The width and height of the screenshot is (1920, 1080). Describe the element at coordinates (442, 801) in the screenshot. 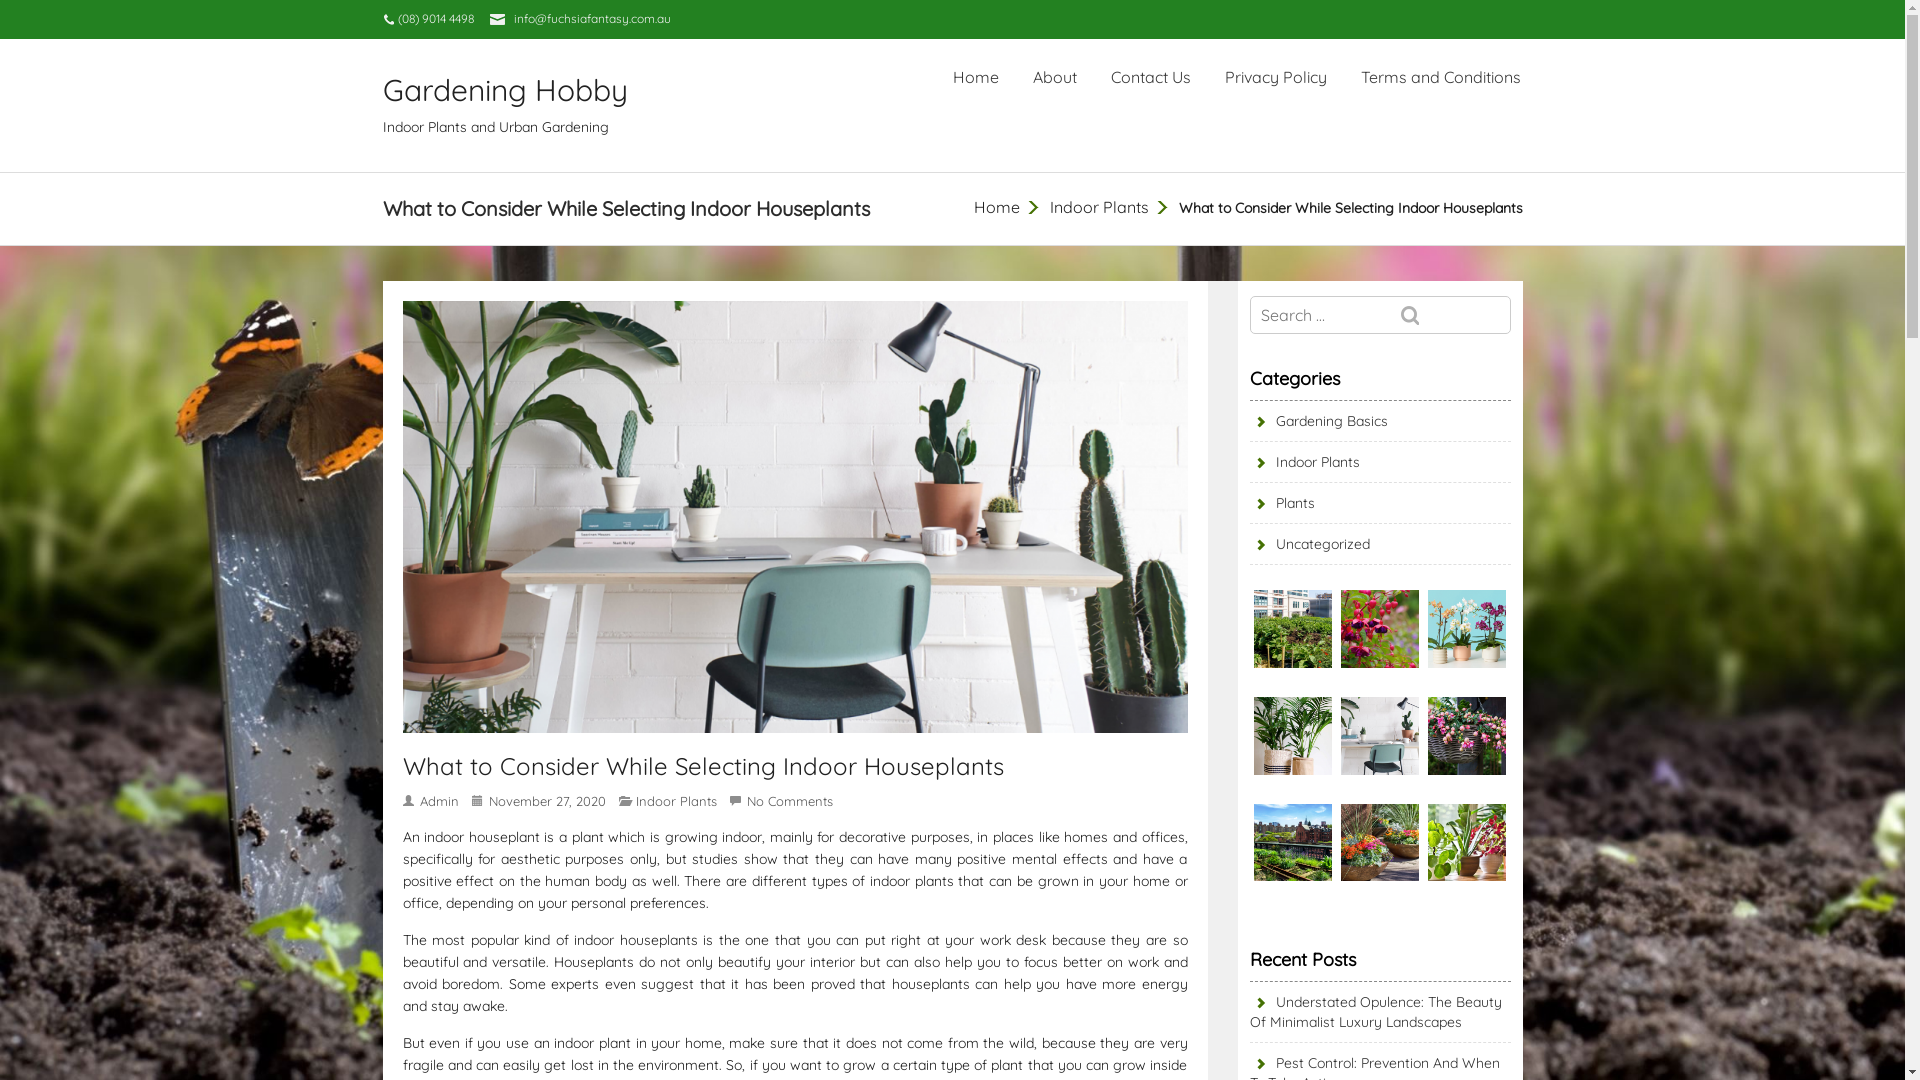

I see `Admin` at that location.